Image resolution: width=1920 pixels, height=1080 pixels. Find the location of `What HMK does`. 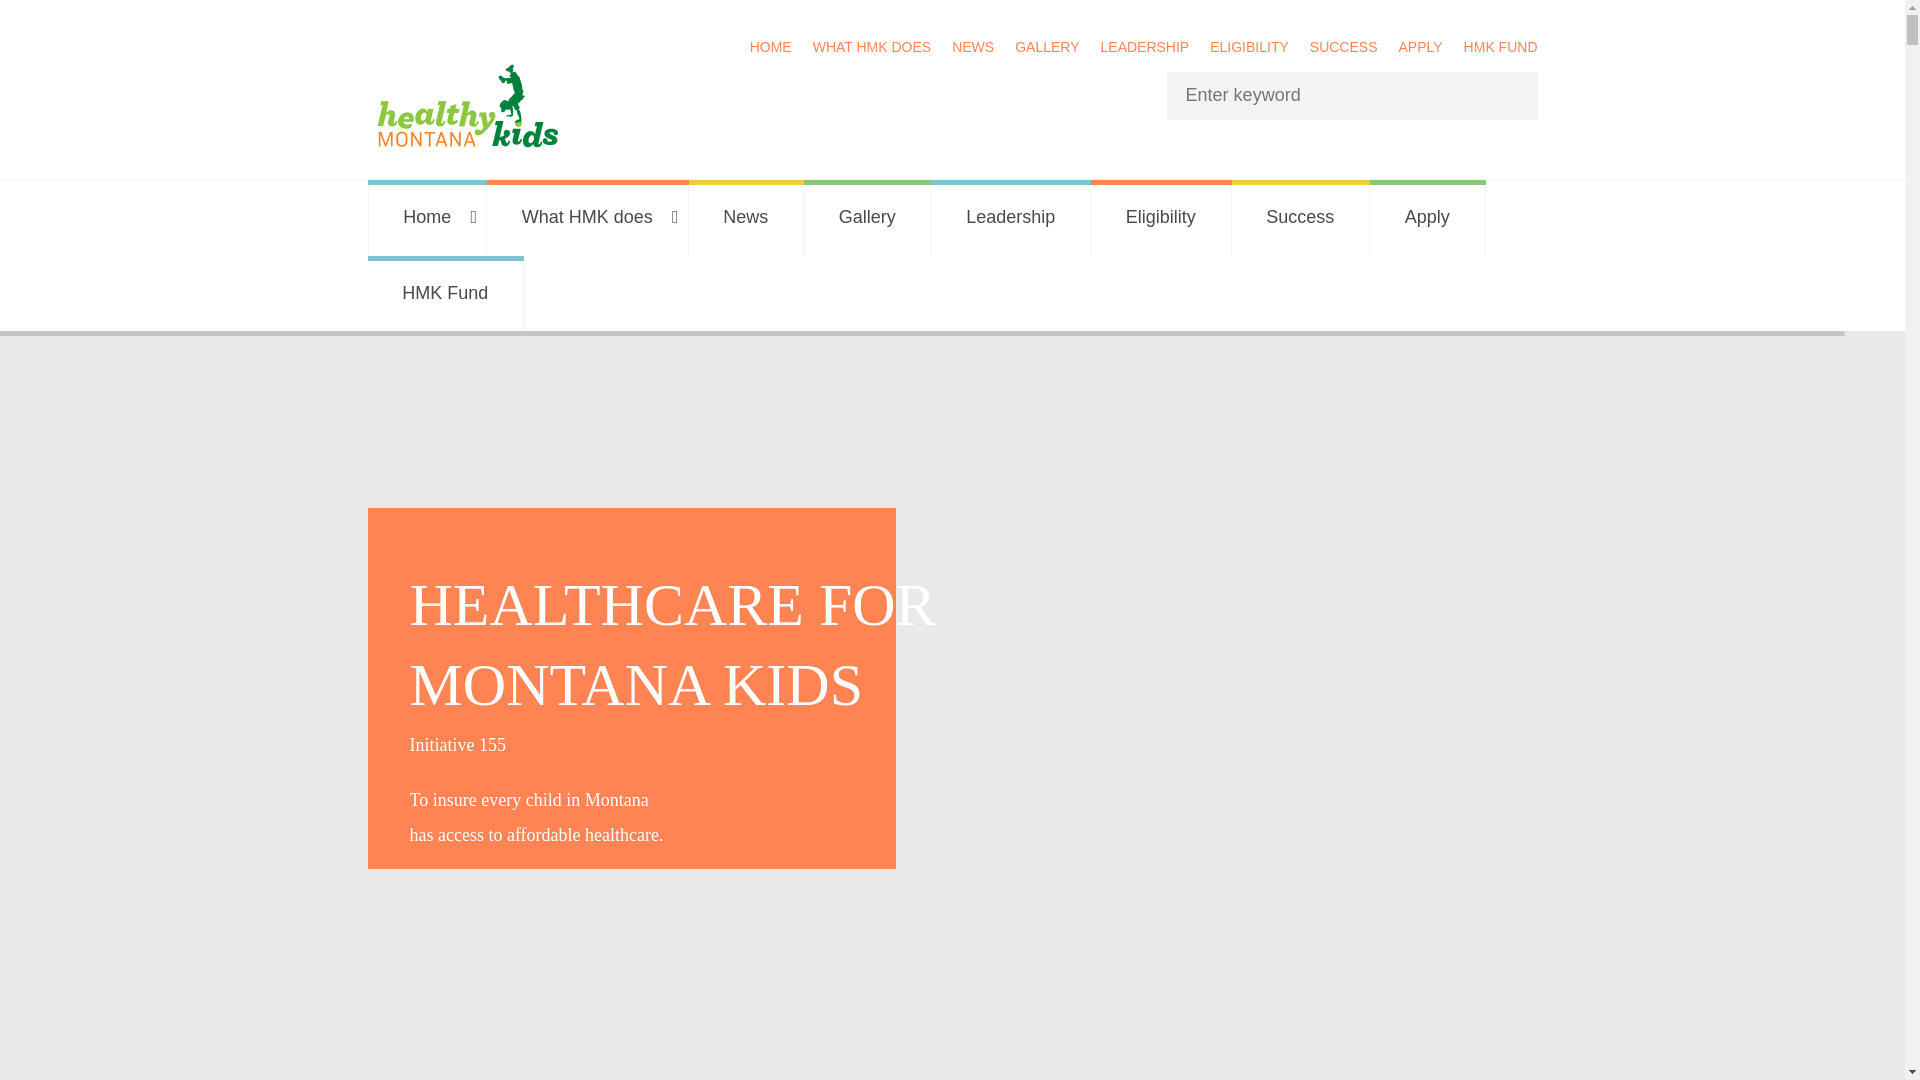

What HMK does is located at coordinates (588, 218).